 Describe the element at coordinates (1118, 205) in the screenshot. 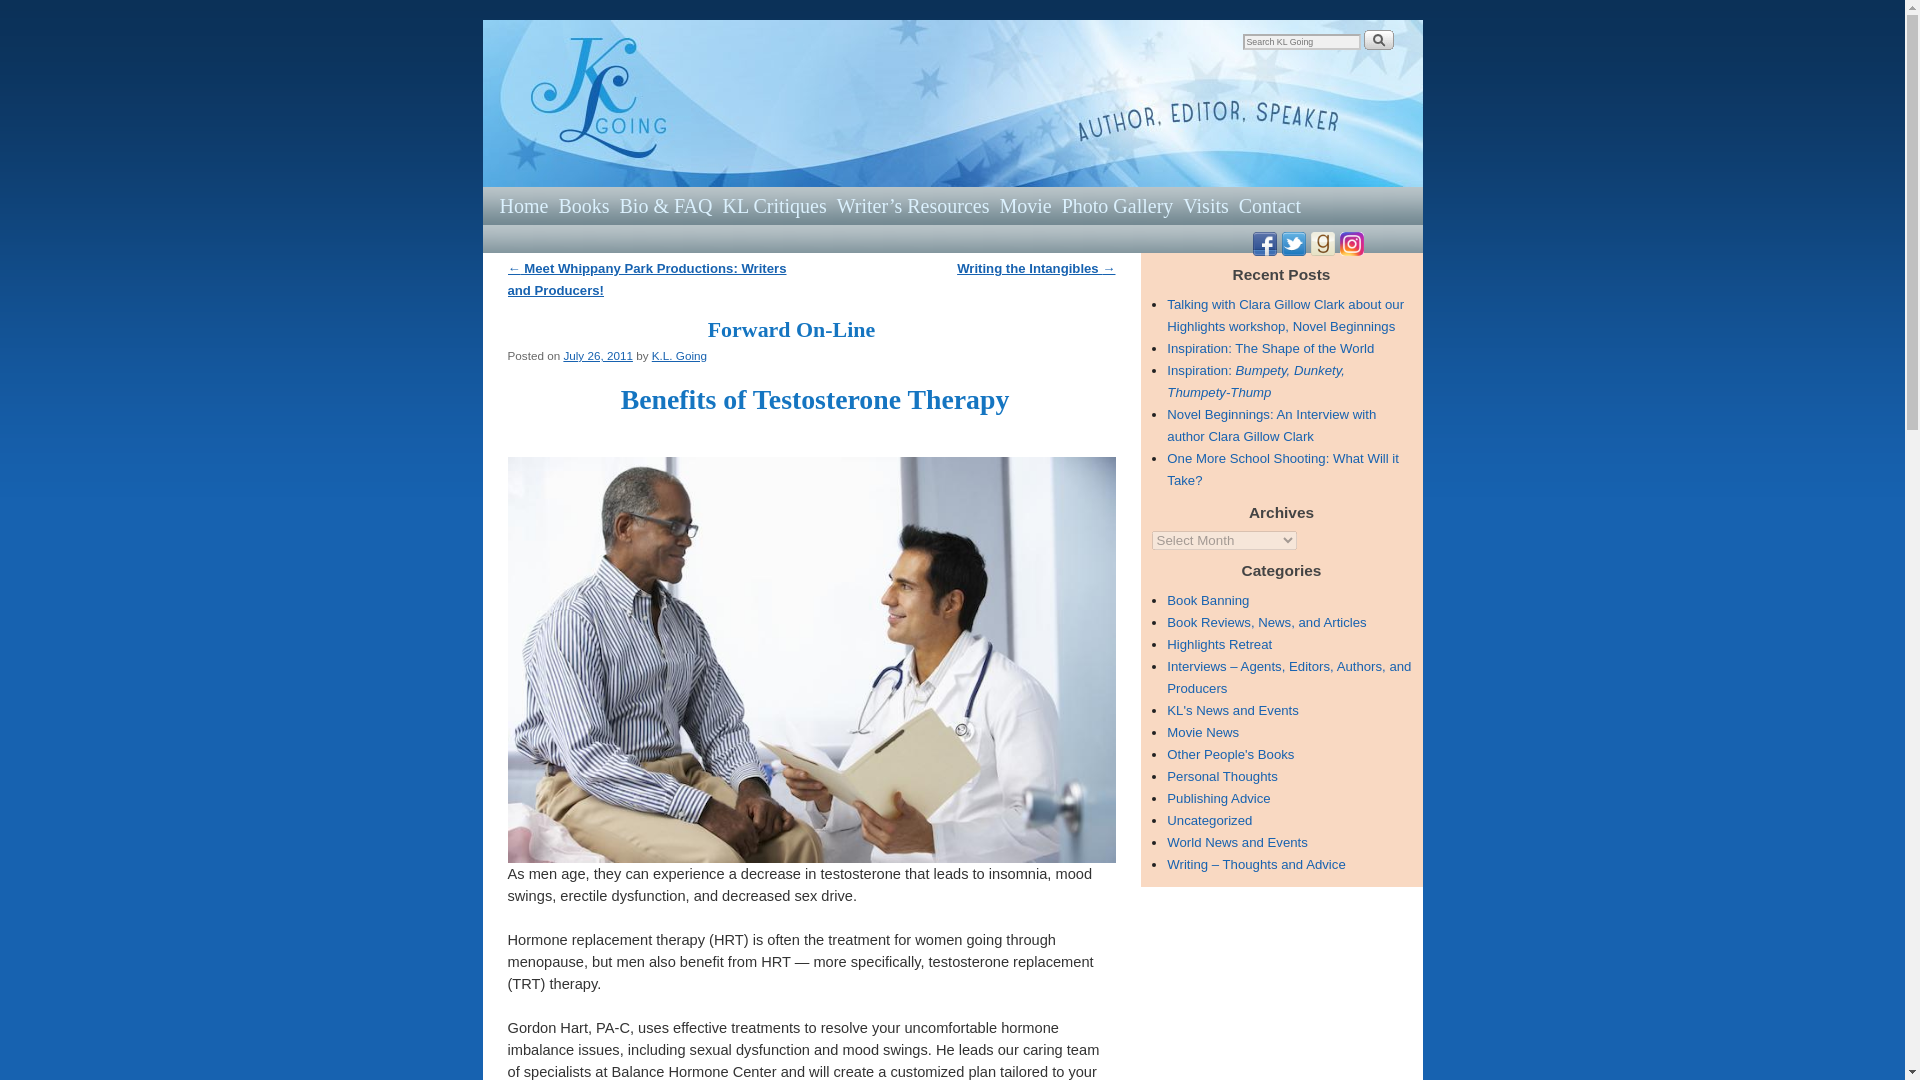

I see `Photo Gallery` at that location.